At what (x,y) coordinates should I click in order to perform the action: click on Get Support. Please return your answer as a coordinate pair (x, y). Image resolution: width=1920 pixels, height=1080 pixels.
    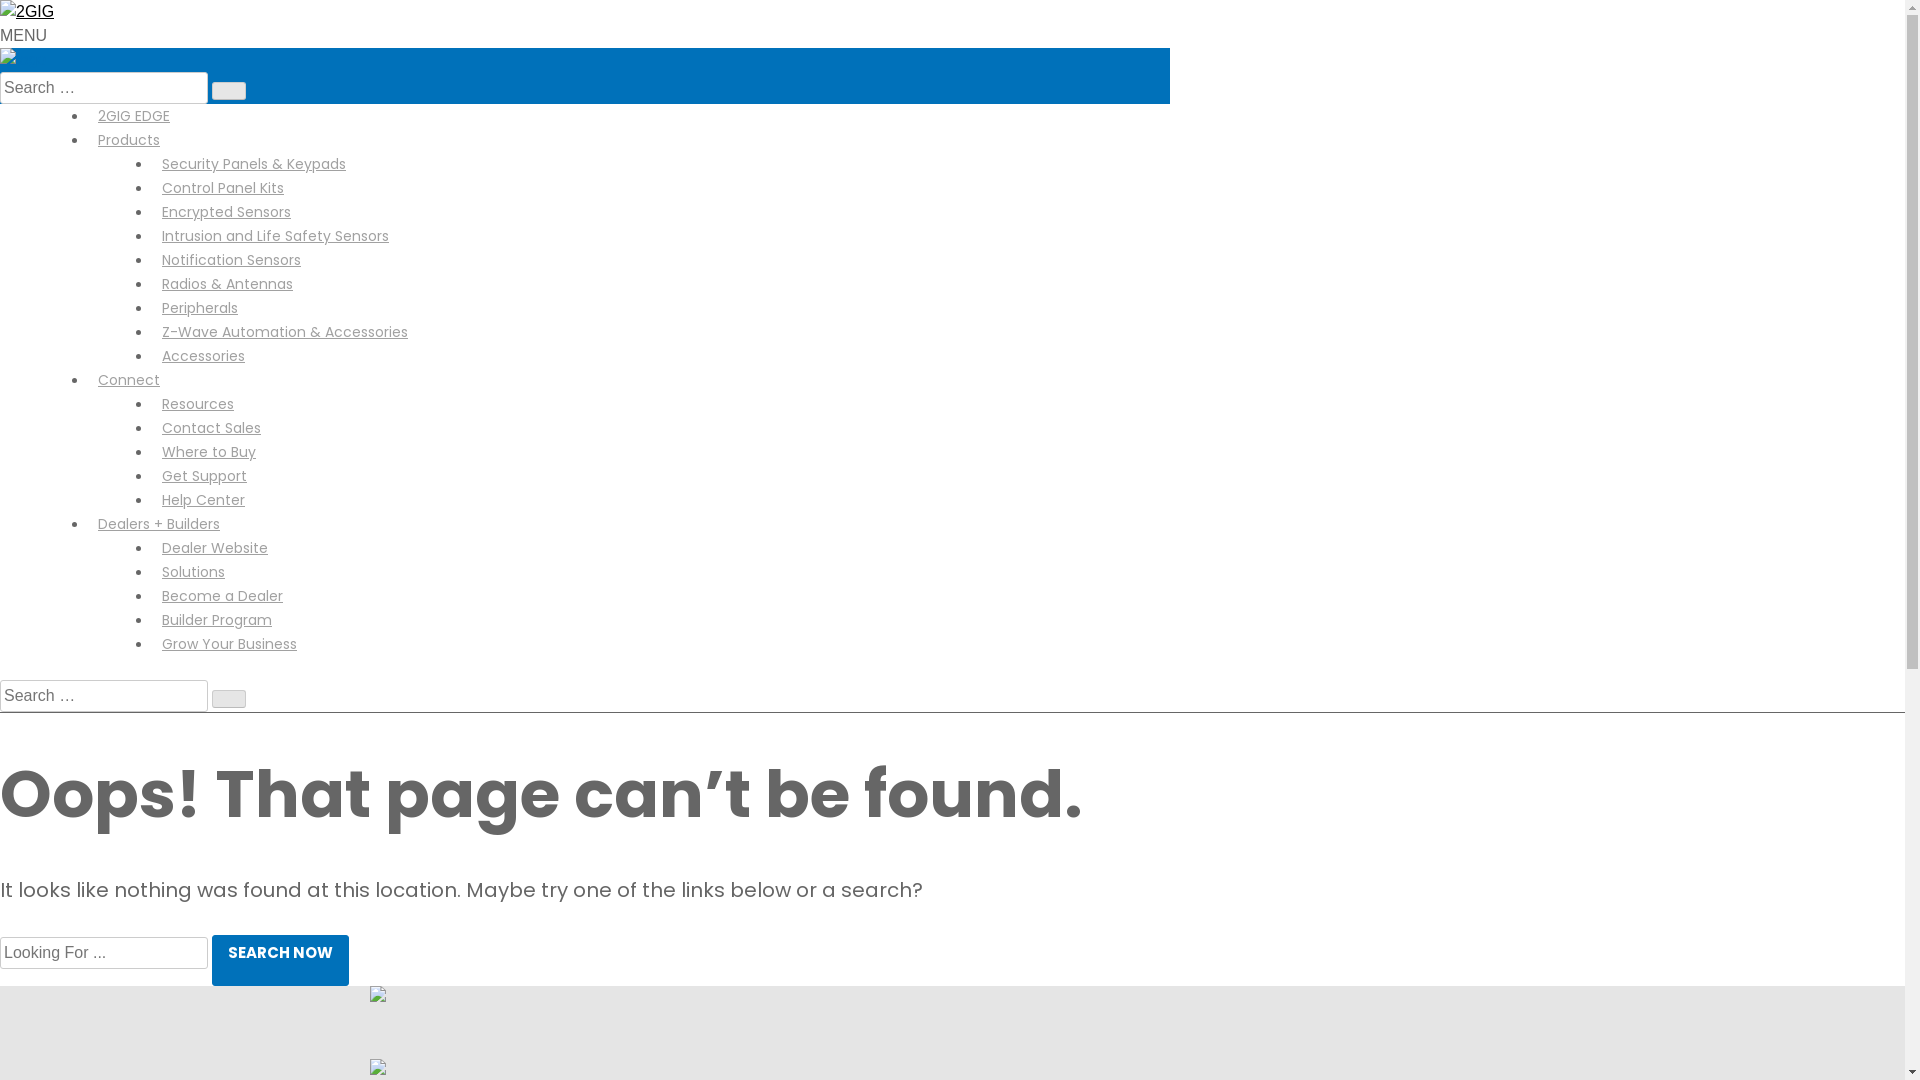
    Looking at the image, I should click on (204, 476).